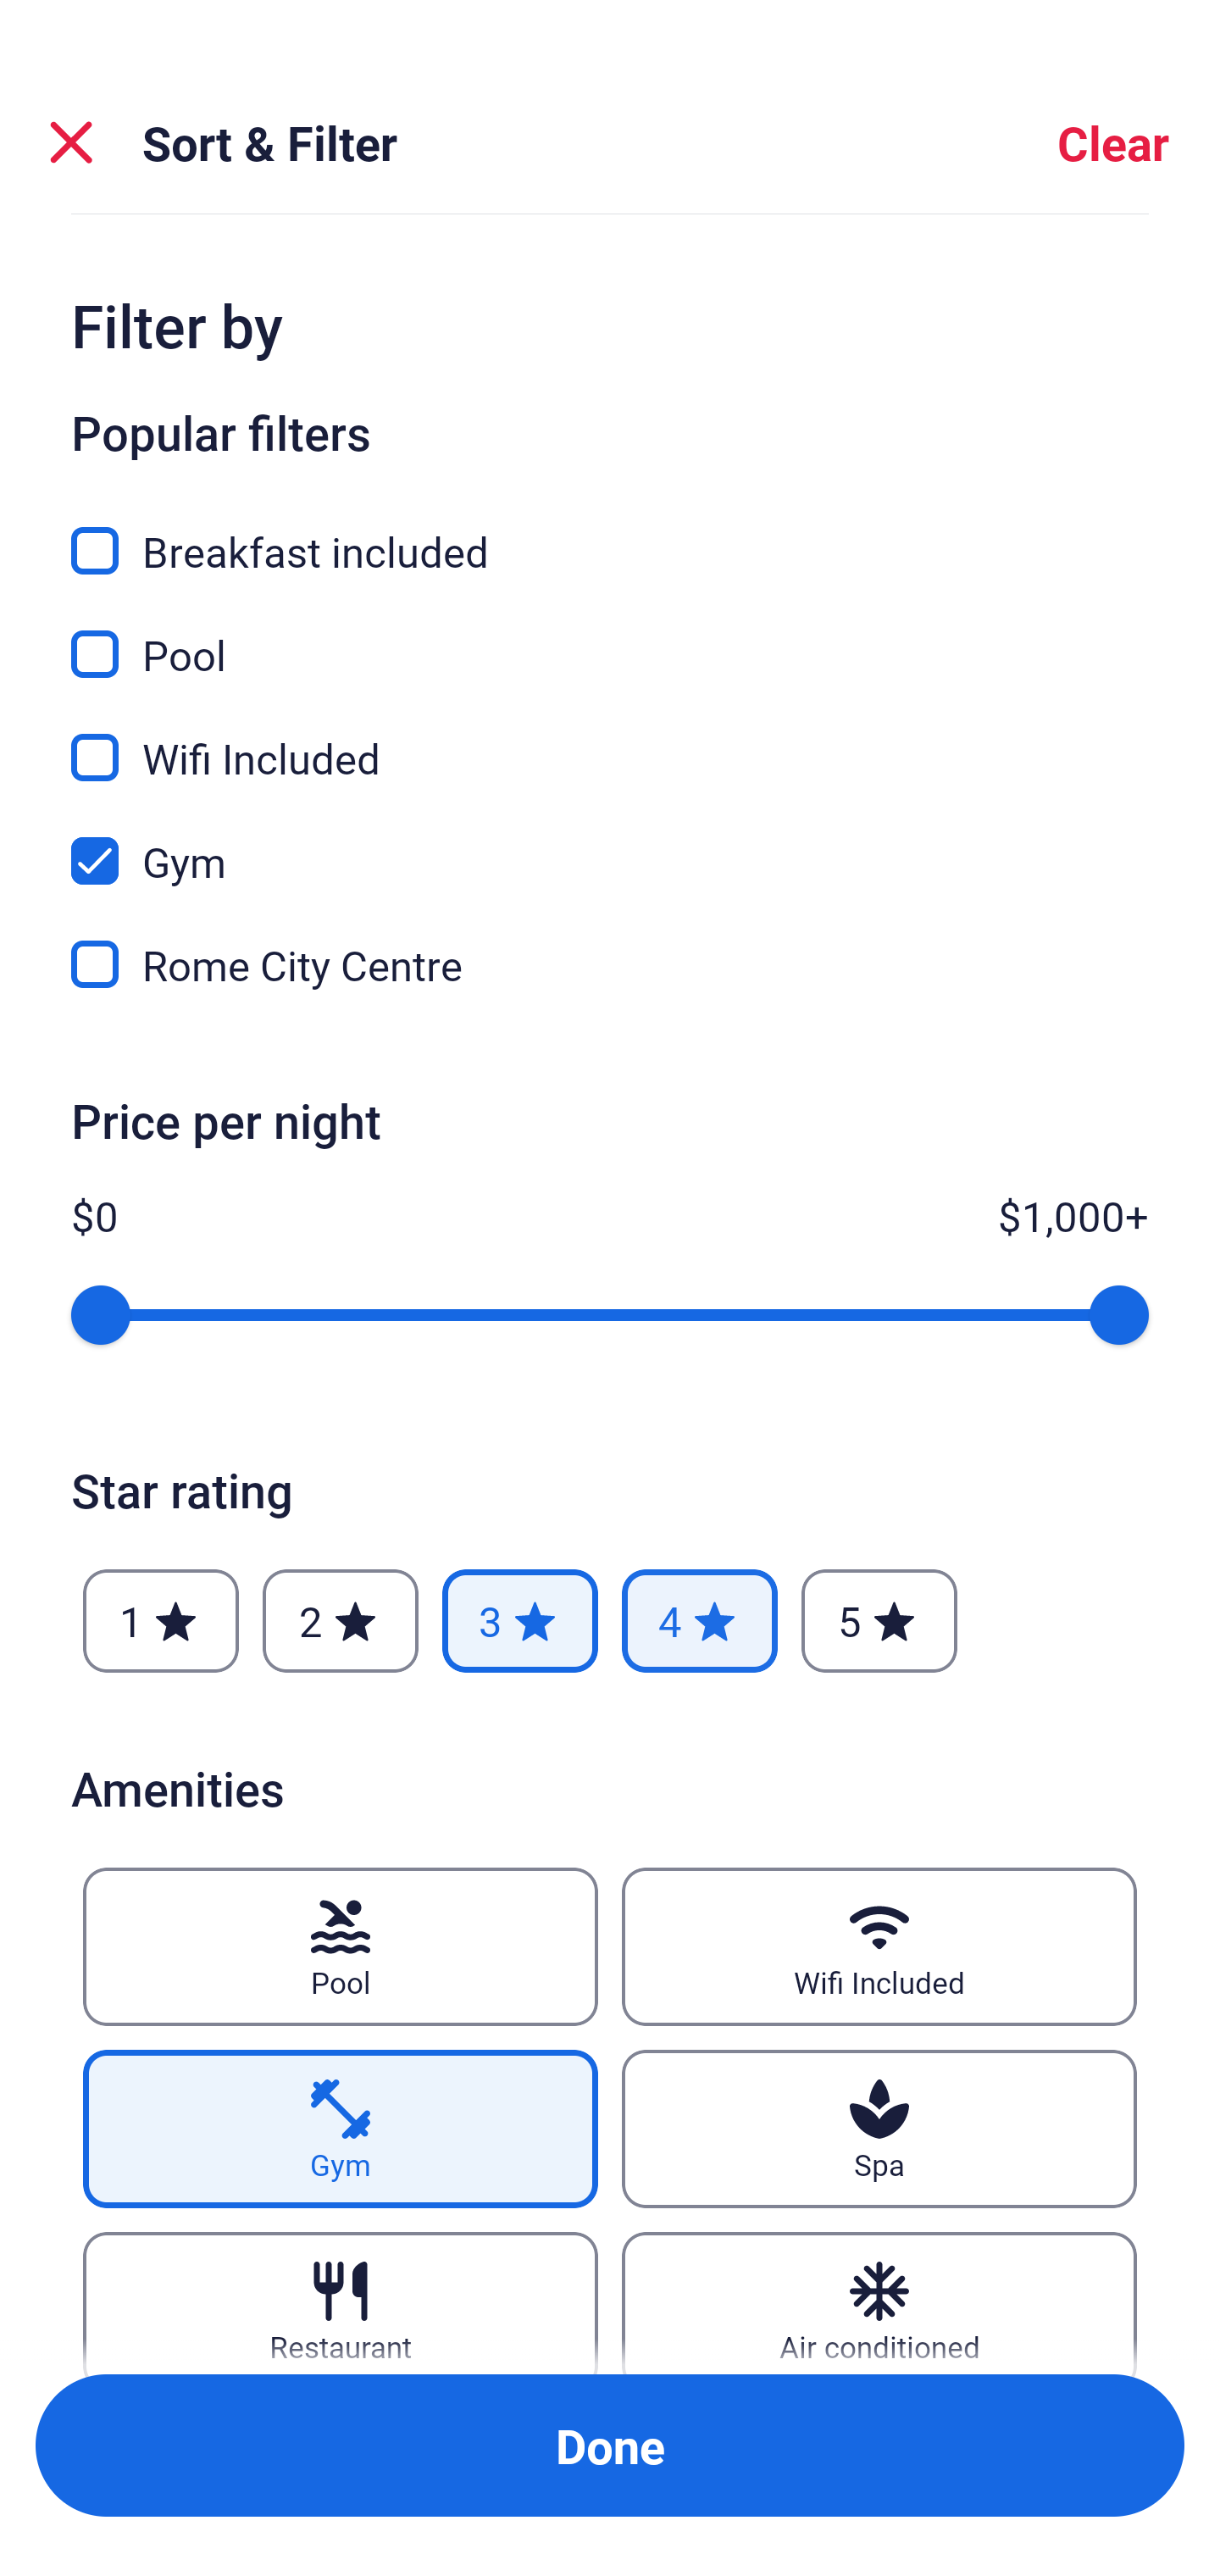  What do you see at coordinates (340, 2302) in the screenshot?
I see `Restaurant` at bounding box center [340, 2302].